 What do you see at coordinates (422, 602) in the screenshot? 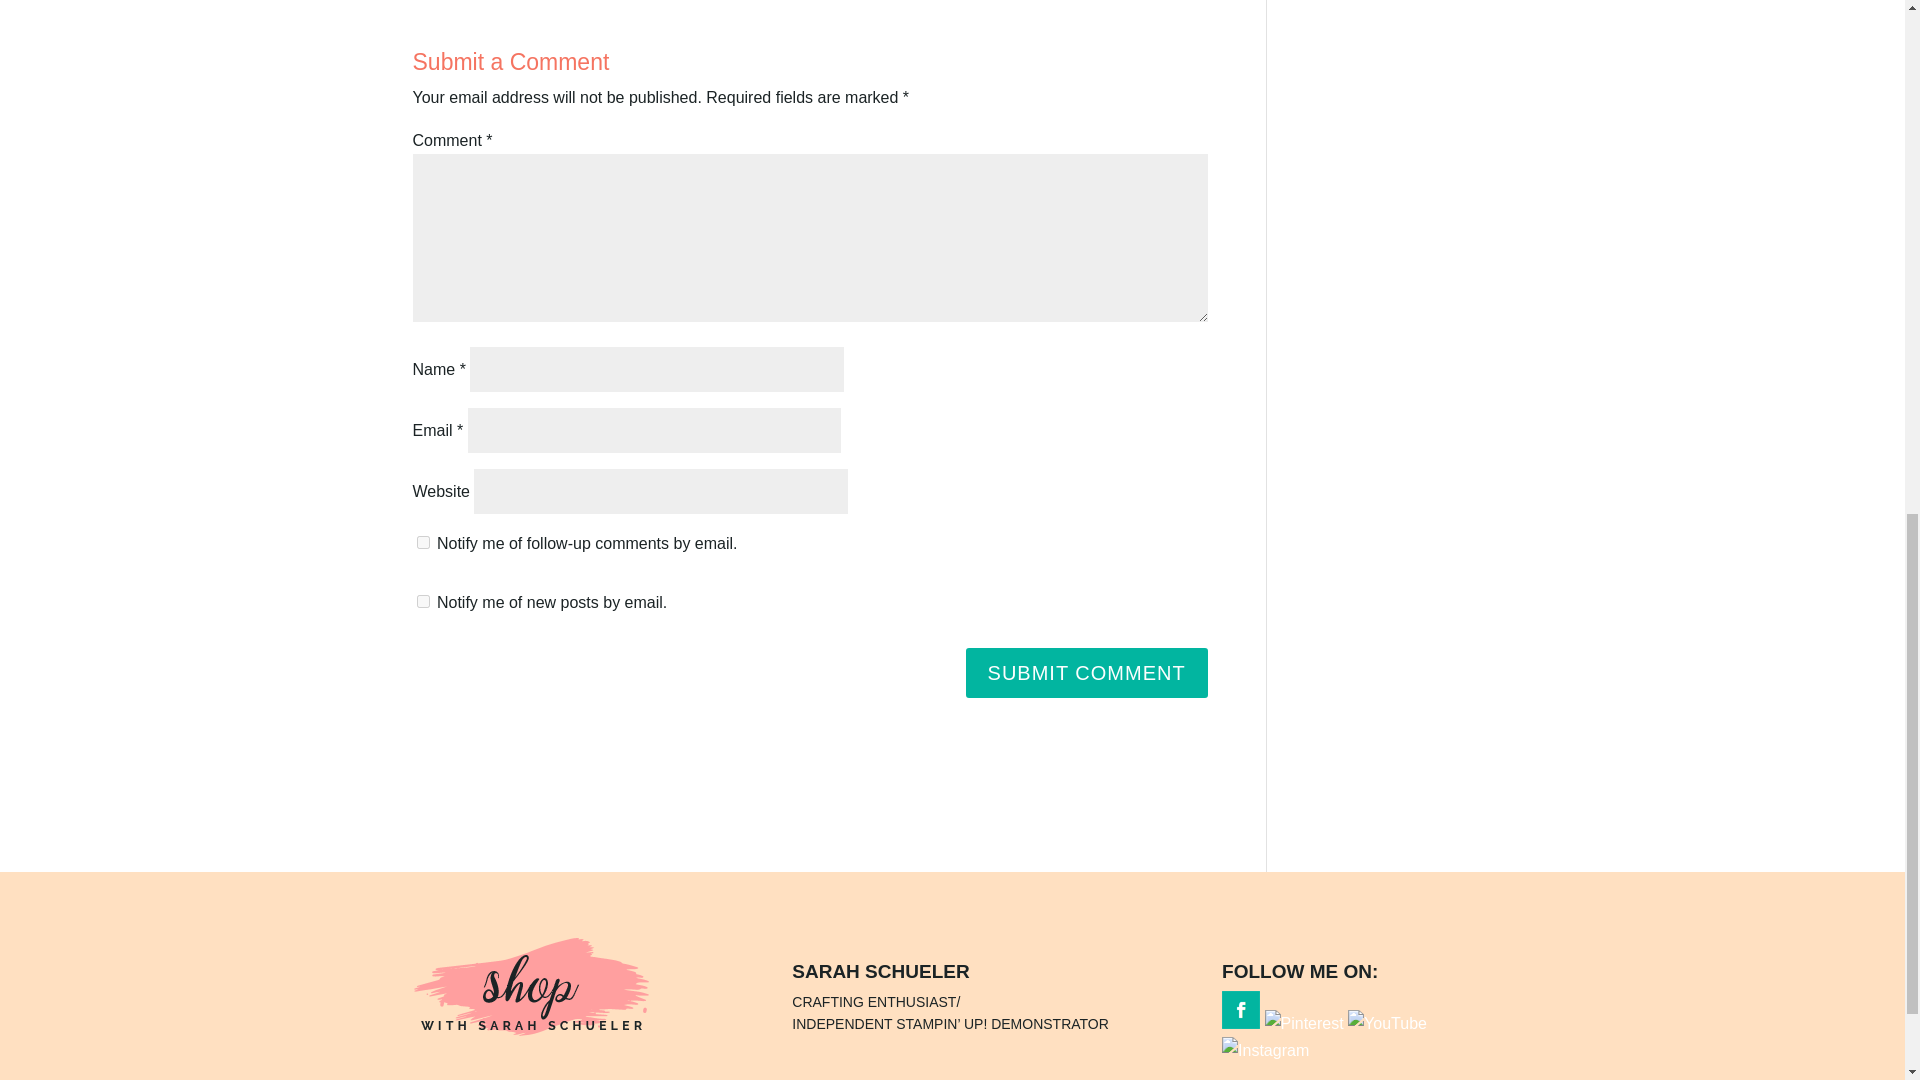
I see `subscribe` at bounding box center [422, 602].